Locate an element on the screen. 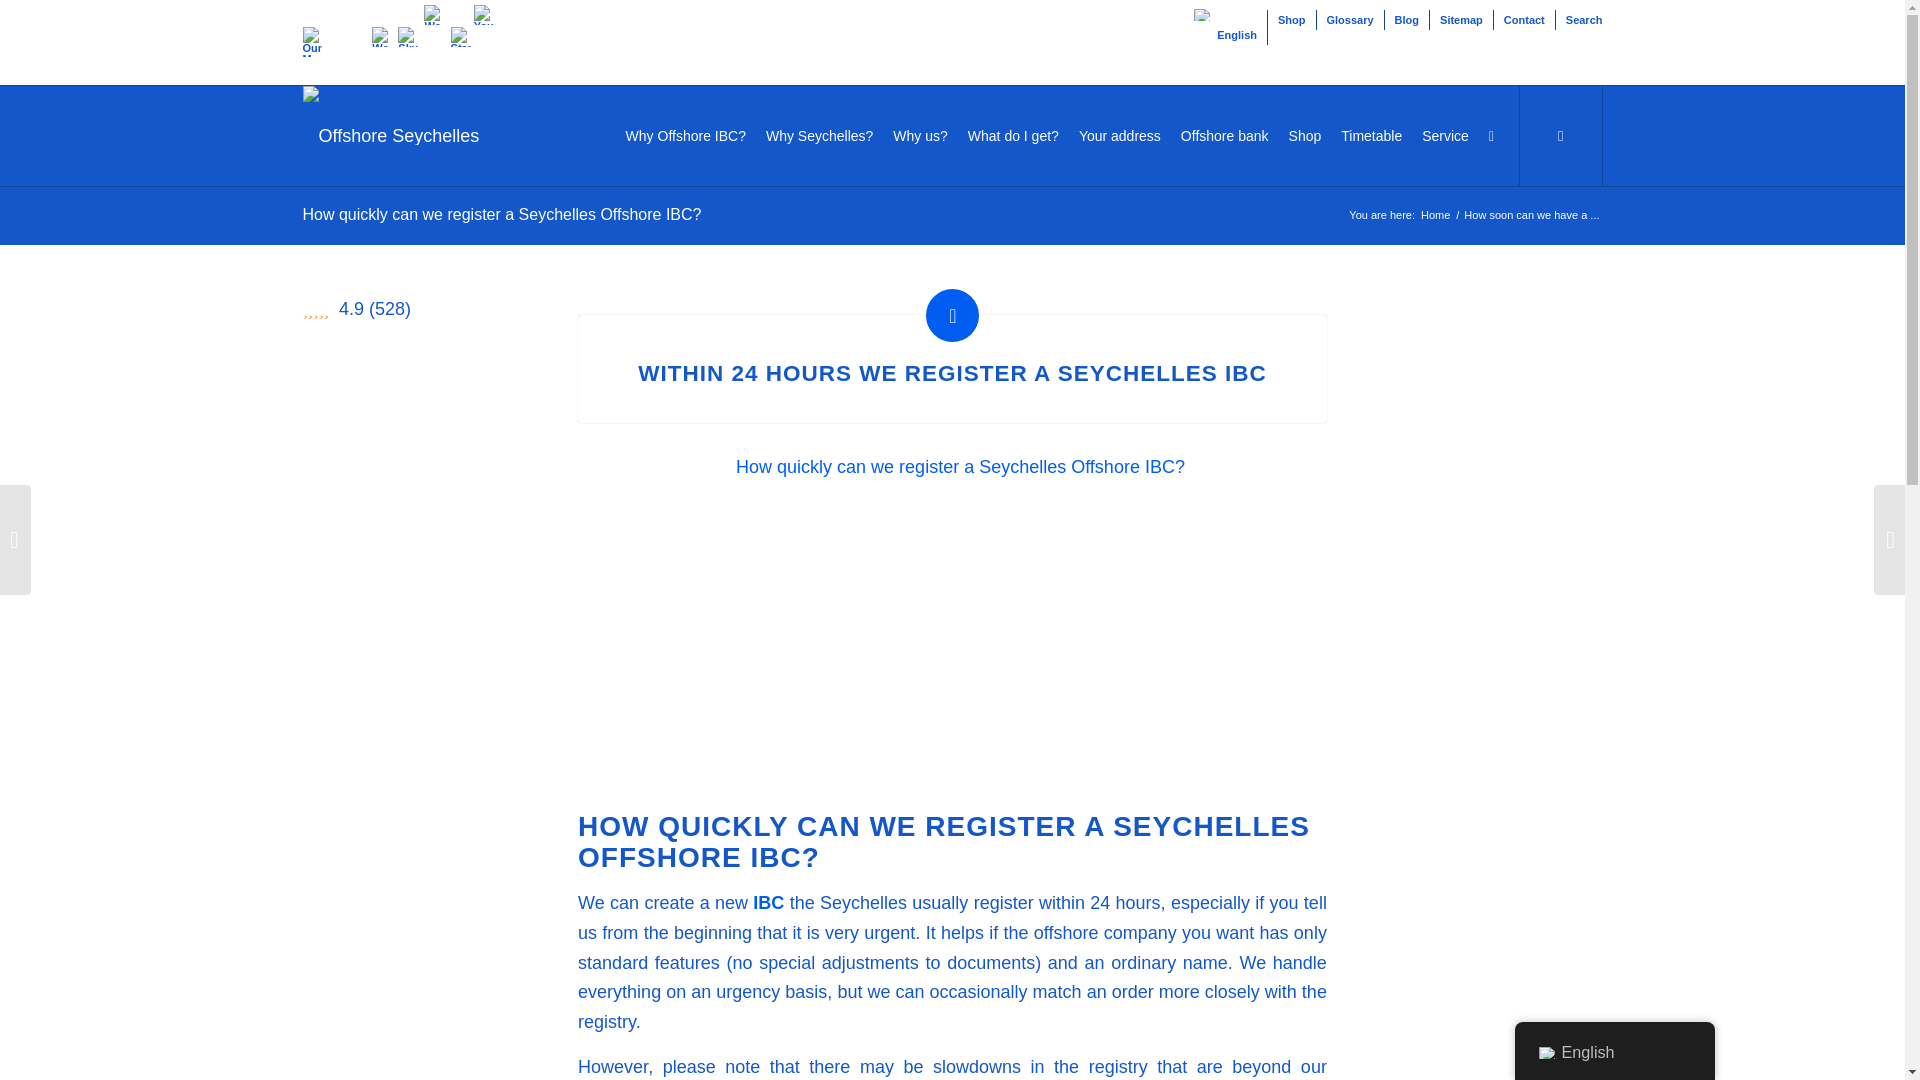 The height and width of the screenshot is (1080, 1920). English is located at coordinates (1222, 34).